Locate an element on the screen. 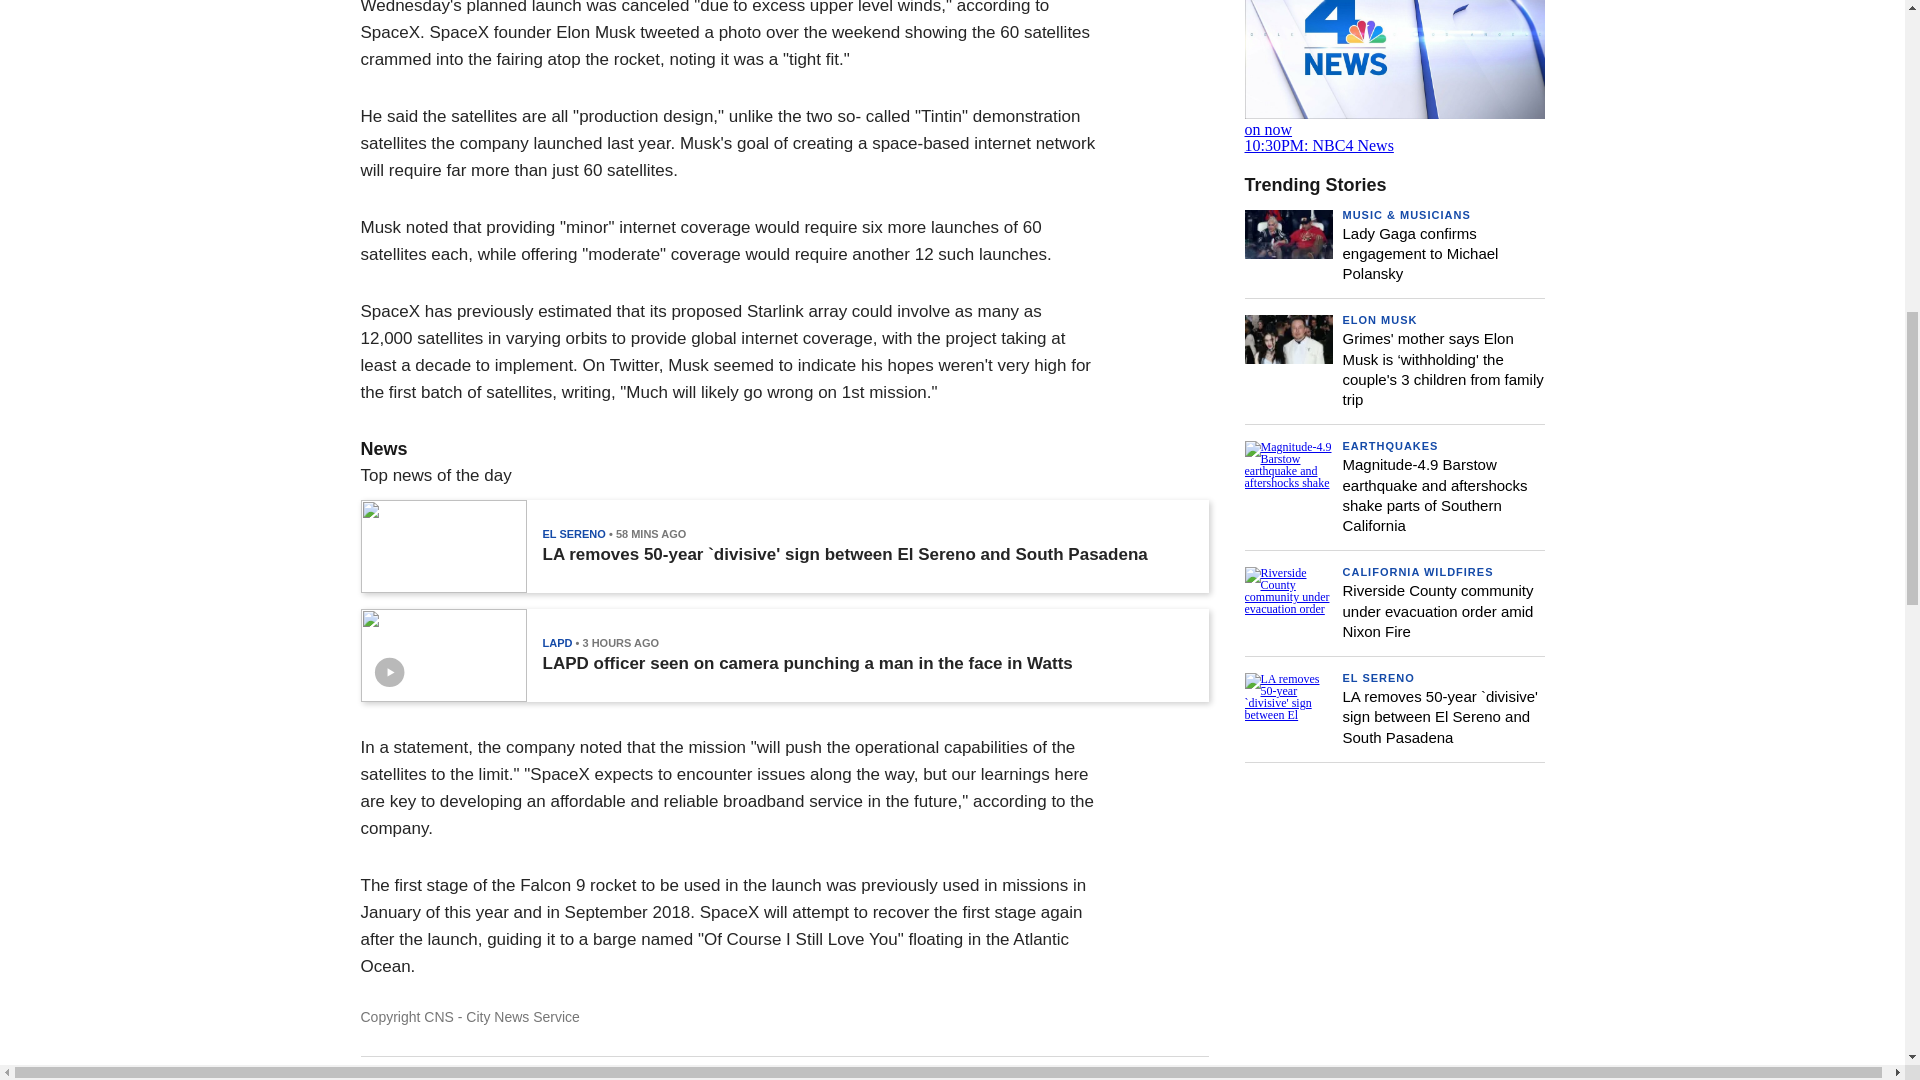 Image resolution: width=1920 pixels, height=1080 pixels. EL SERENO is located at coordinates (572, 534).